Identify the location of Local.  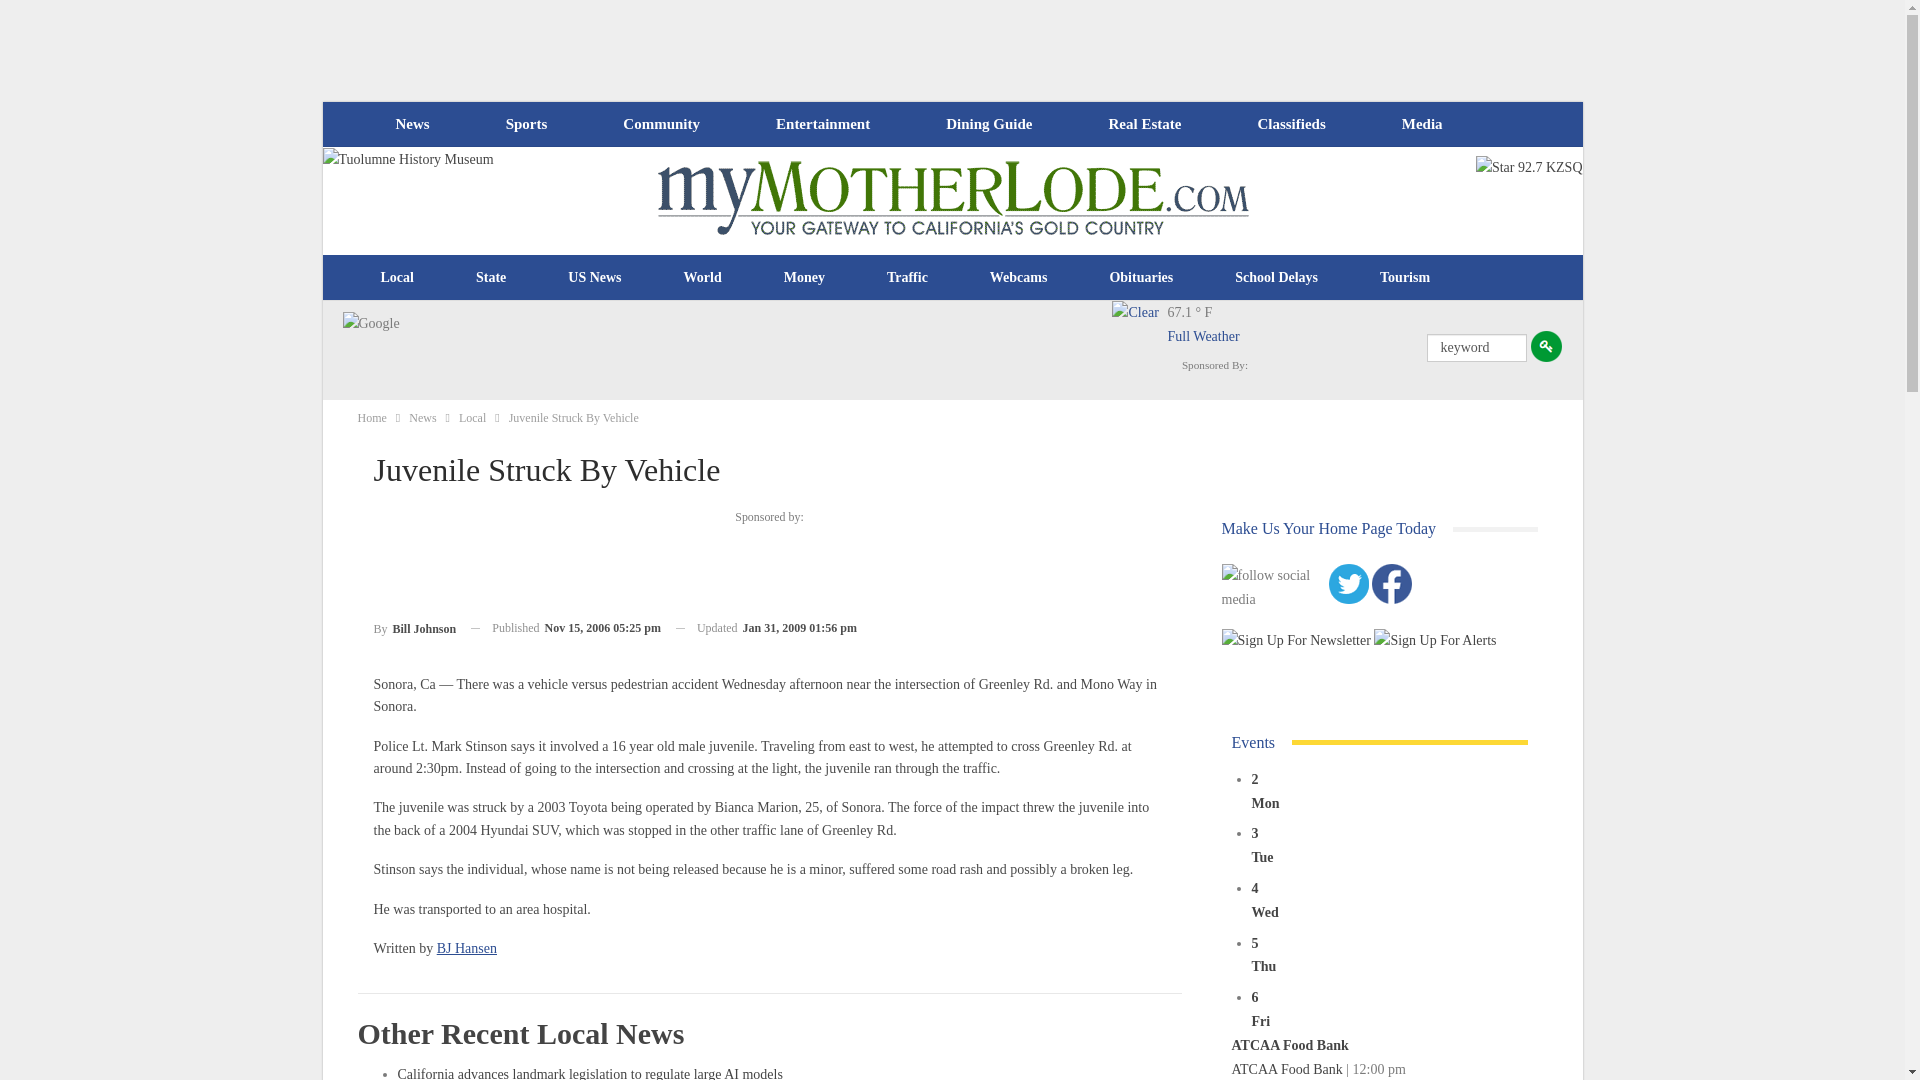
(397, 278).